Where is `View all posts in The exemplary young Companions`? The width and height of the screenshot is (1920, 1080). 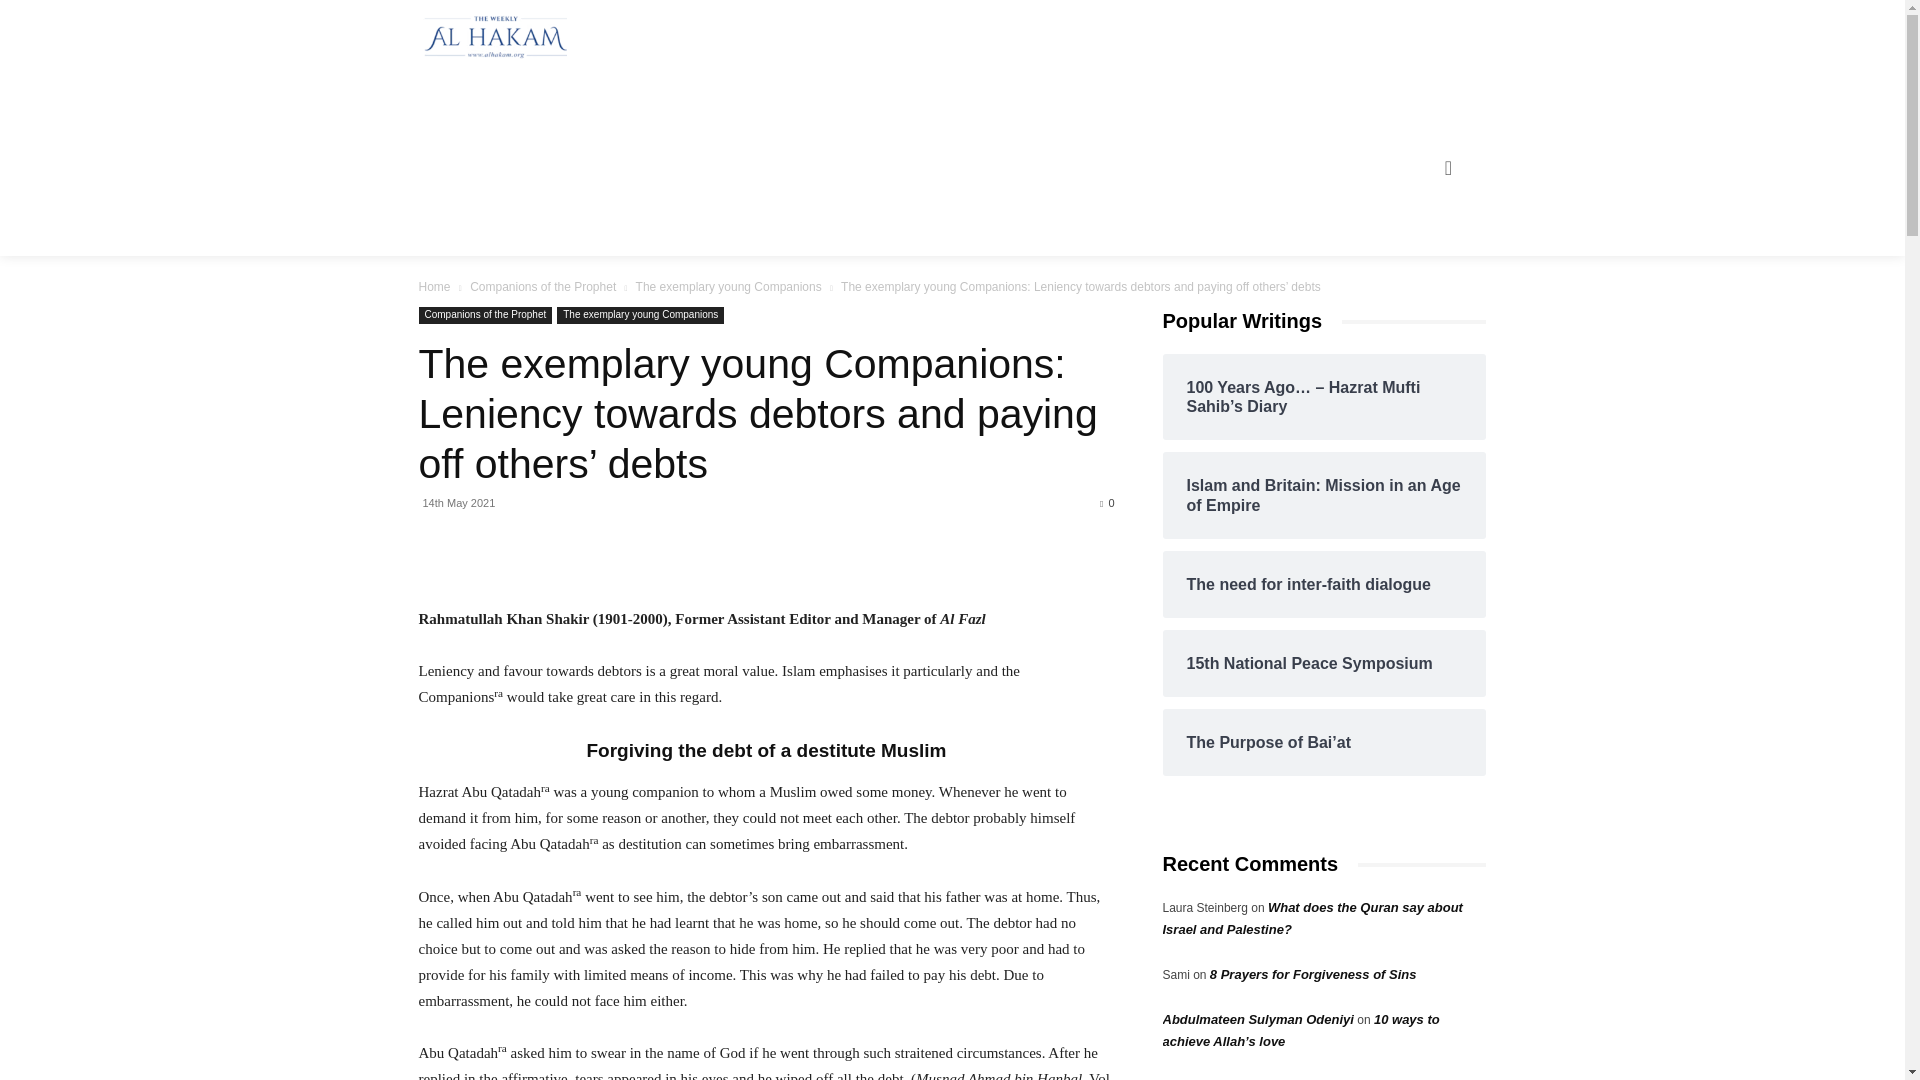 View all posts in The exemplary young Companions is located at coordinates (728, 286).